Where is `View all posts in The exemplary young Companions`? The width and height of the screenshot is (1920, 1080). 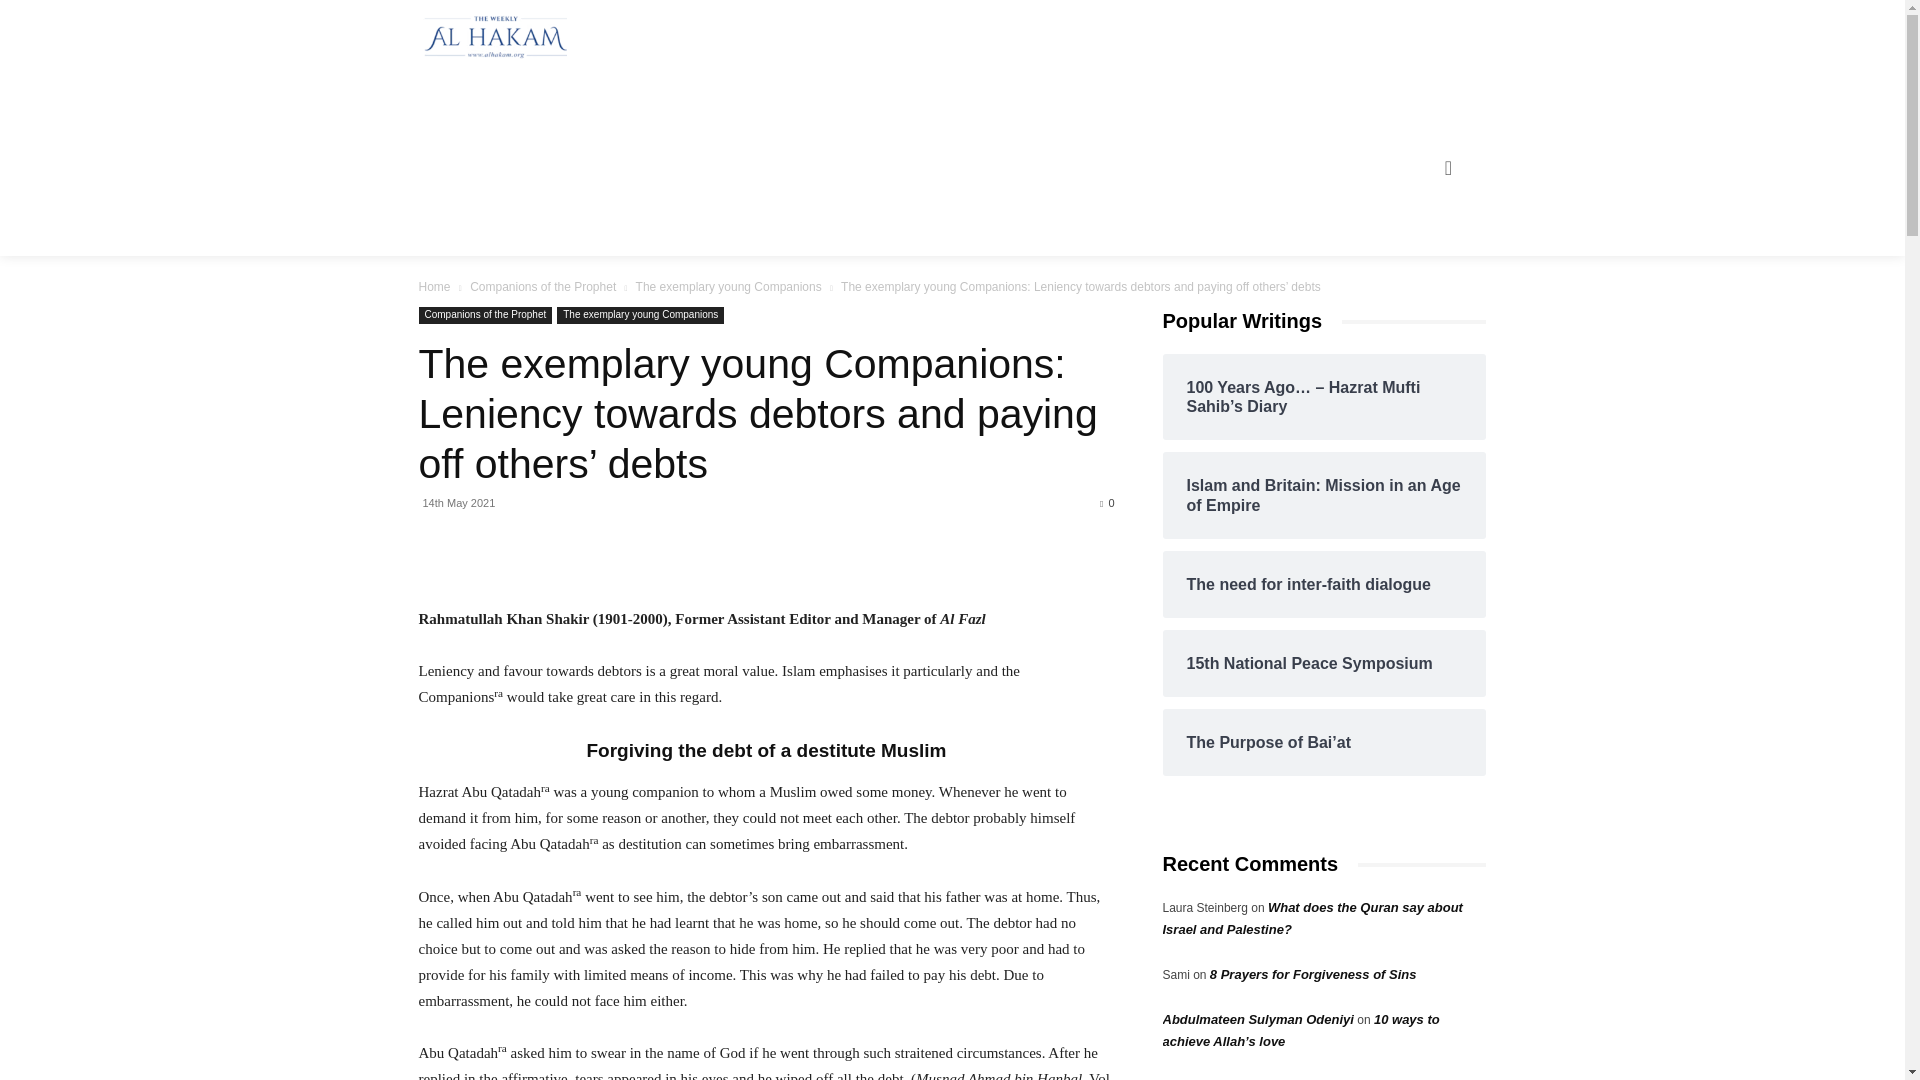 View all posts in The exemplary young Companions is located at coordinates (728, 286).